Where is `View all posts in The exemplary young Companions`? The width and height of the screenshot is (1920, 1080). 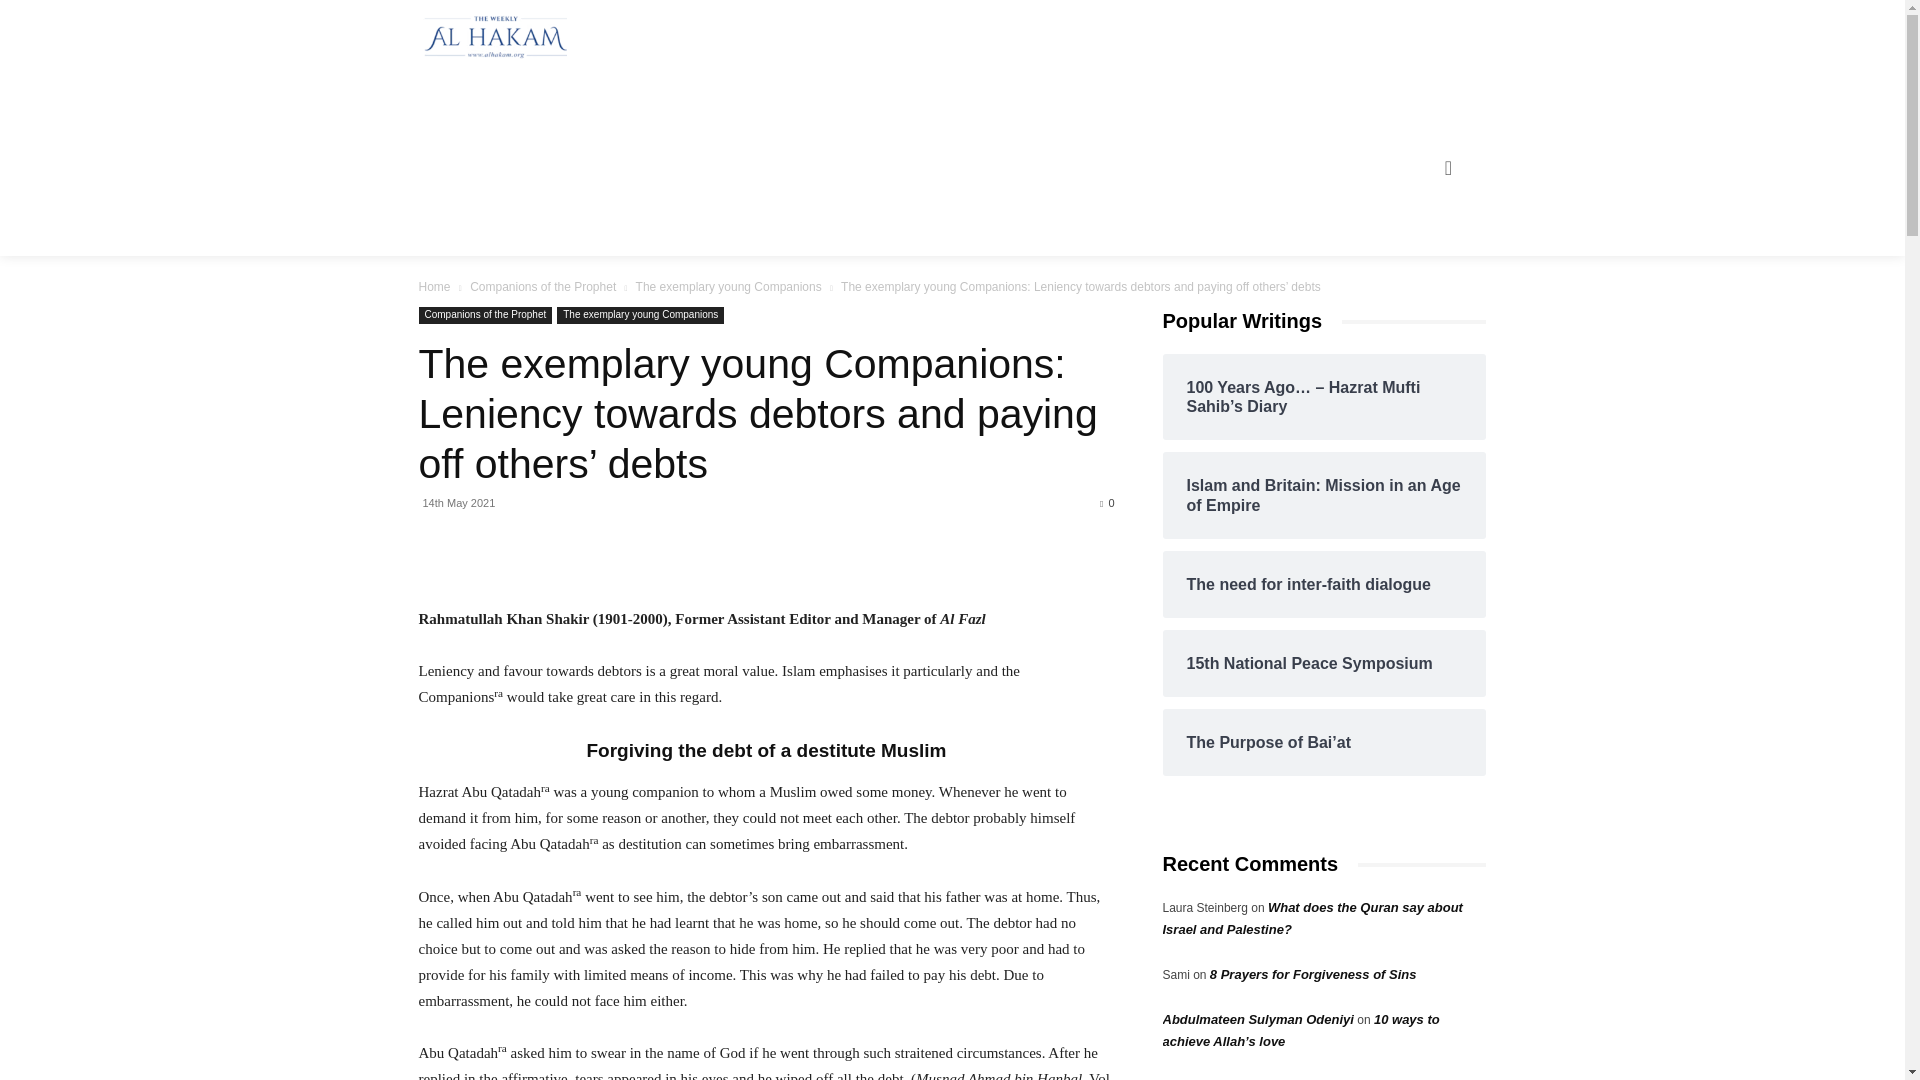 View all posts in The exemplary young Companions is located at coordinates (728, 286).